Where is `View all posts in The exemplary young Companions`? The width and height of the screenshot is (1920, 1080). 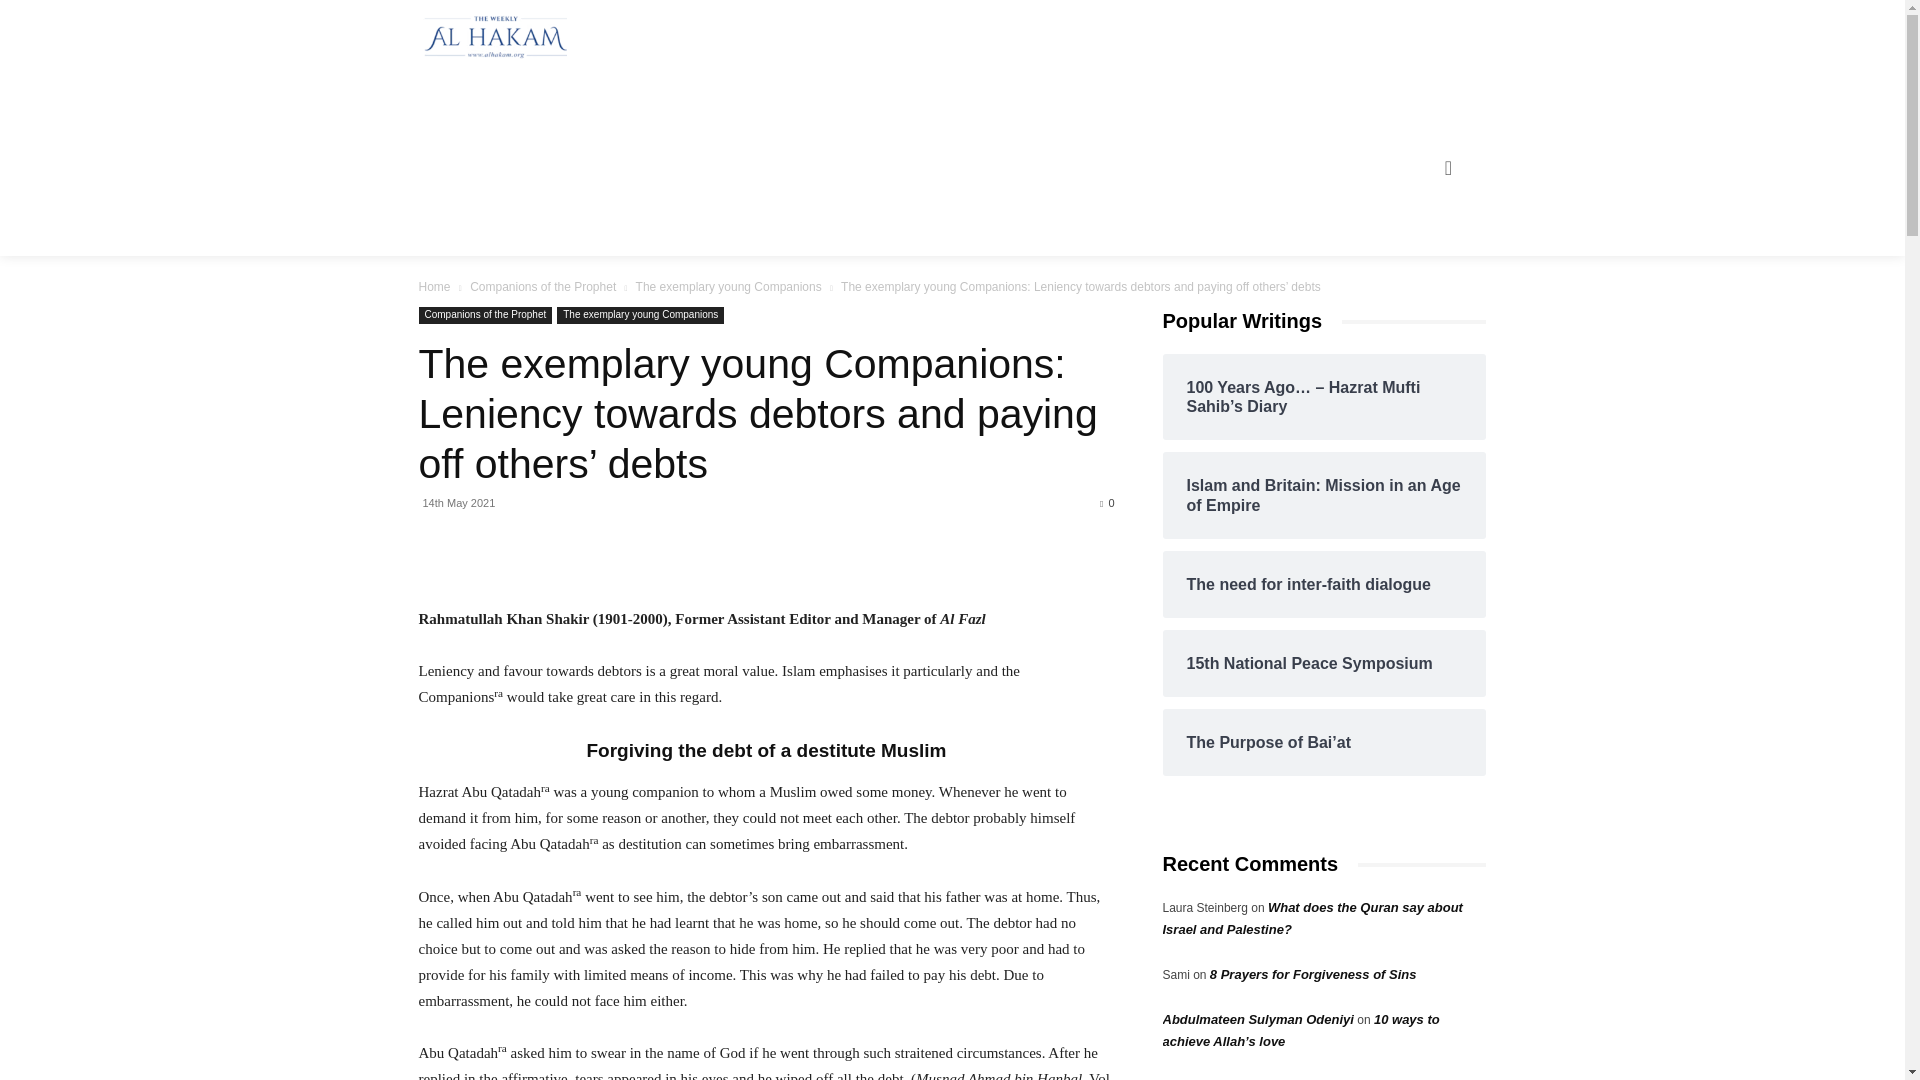 View all posts in The exemplary young Companions is located at coordinates (728, 286).